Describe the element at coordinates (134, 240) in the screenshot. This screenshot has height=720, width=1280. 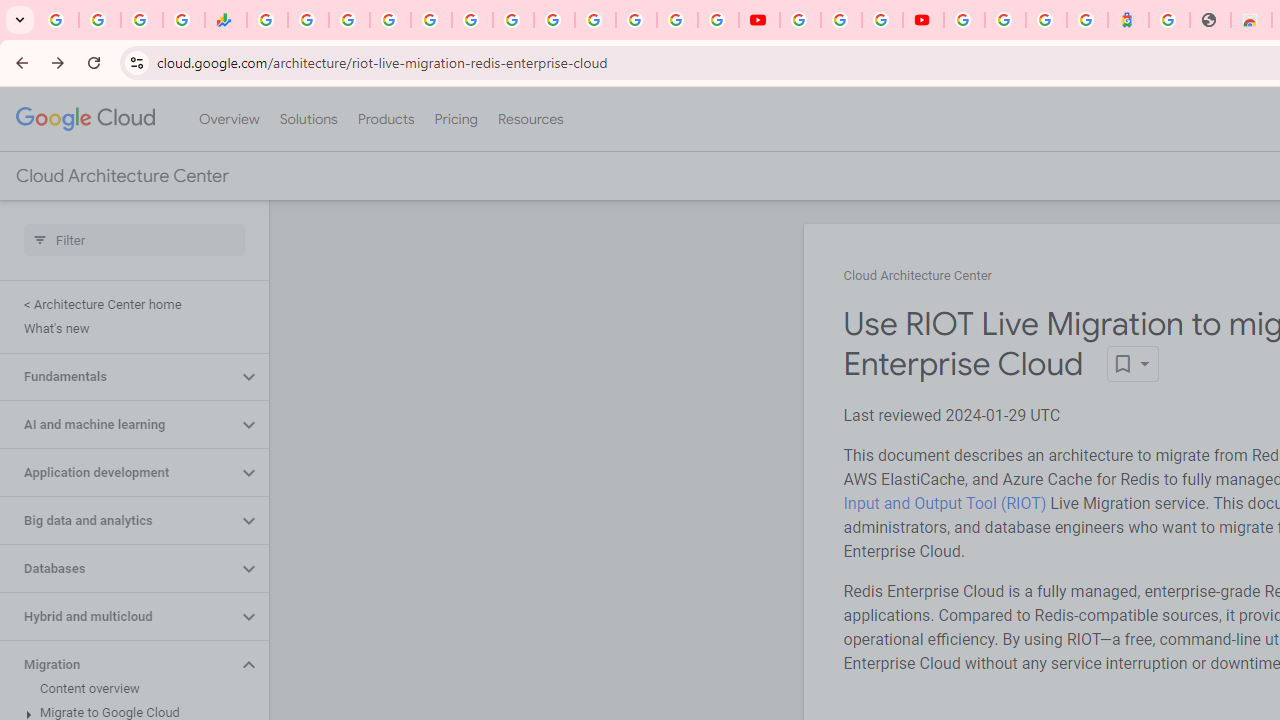
I see `Type to filter` at that location.